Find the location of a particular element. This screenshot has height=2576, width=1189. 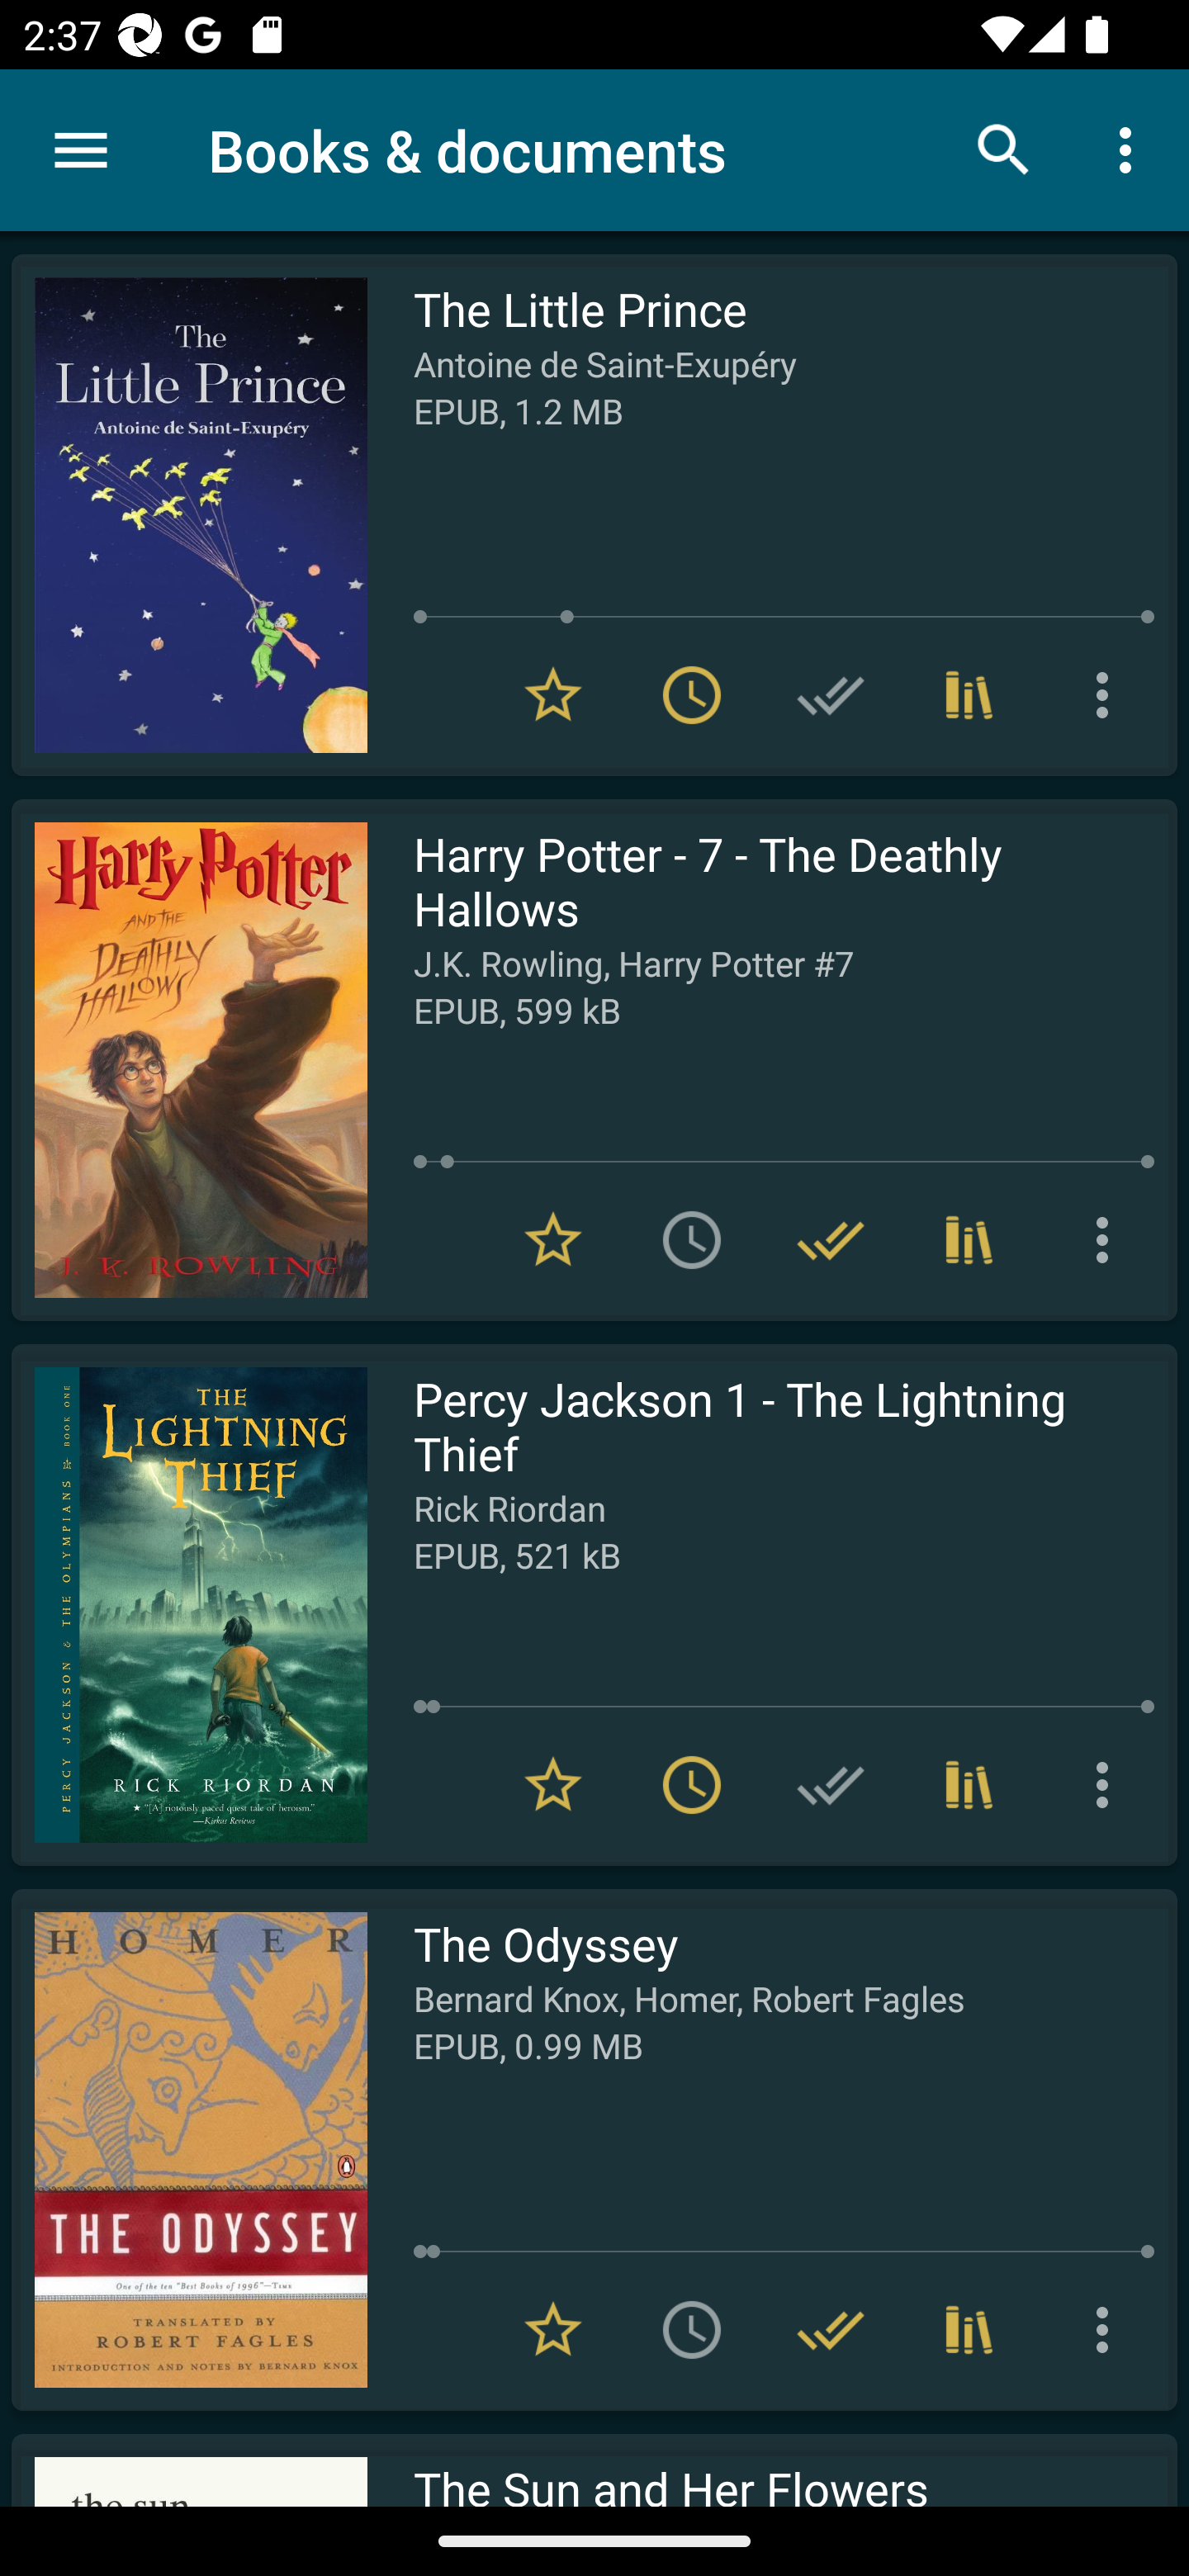

More options is located at coordinates (1108, 2330).